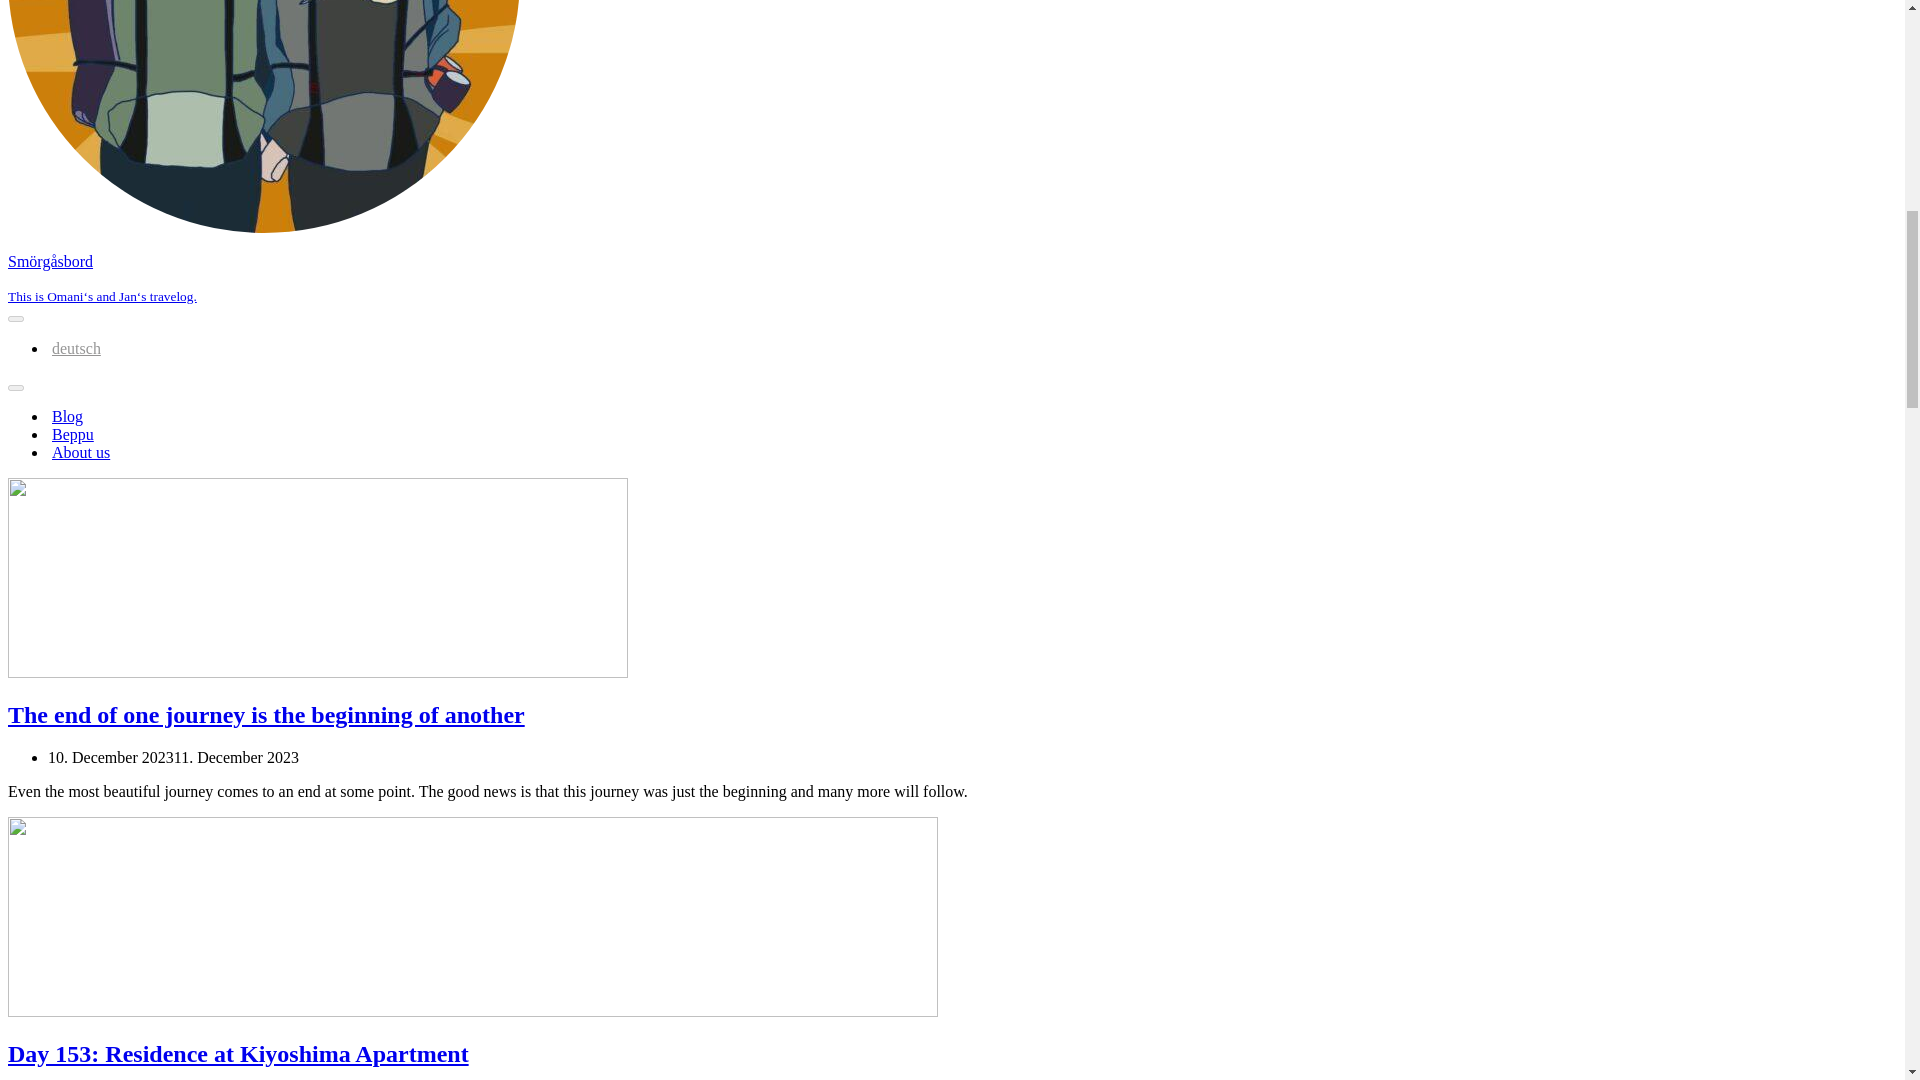 Image resolution: width=1920 pixels, height=1080 pixels. I want to click on Day 153: Residence at Kiyoshima Apartment, so click(472, 1011).